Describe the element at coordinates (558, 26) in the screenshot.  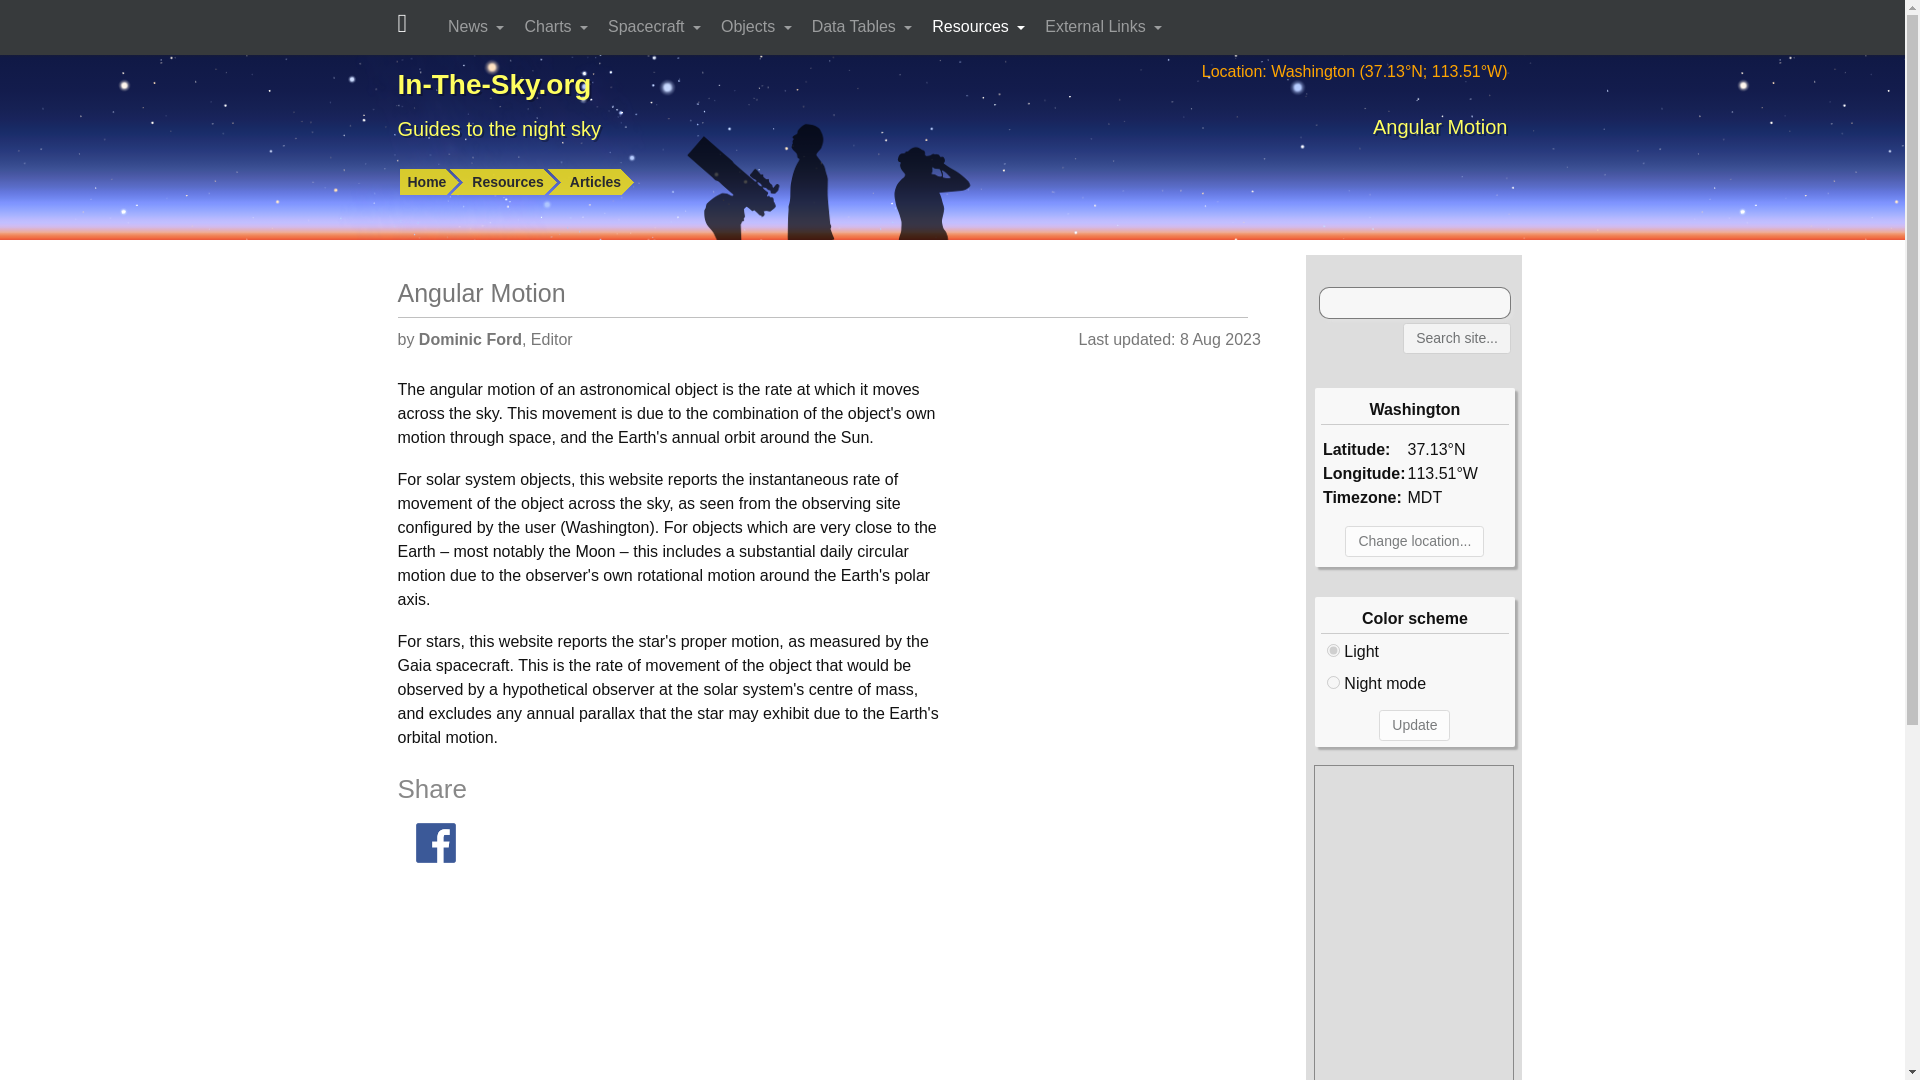
I see `Charts` at that location.